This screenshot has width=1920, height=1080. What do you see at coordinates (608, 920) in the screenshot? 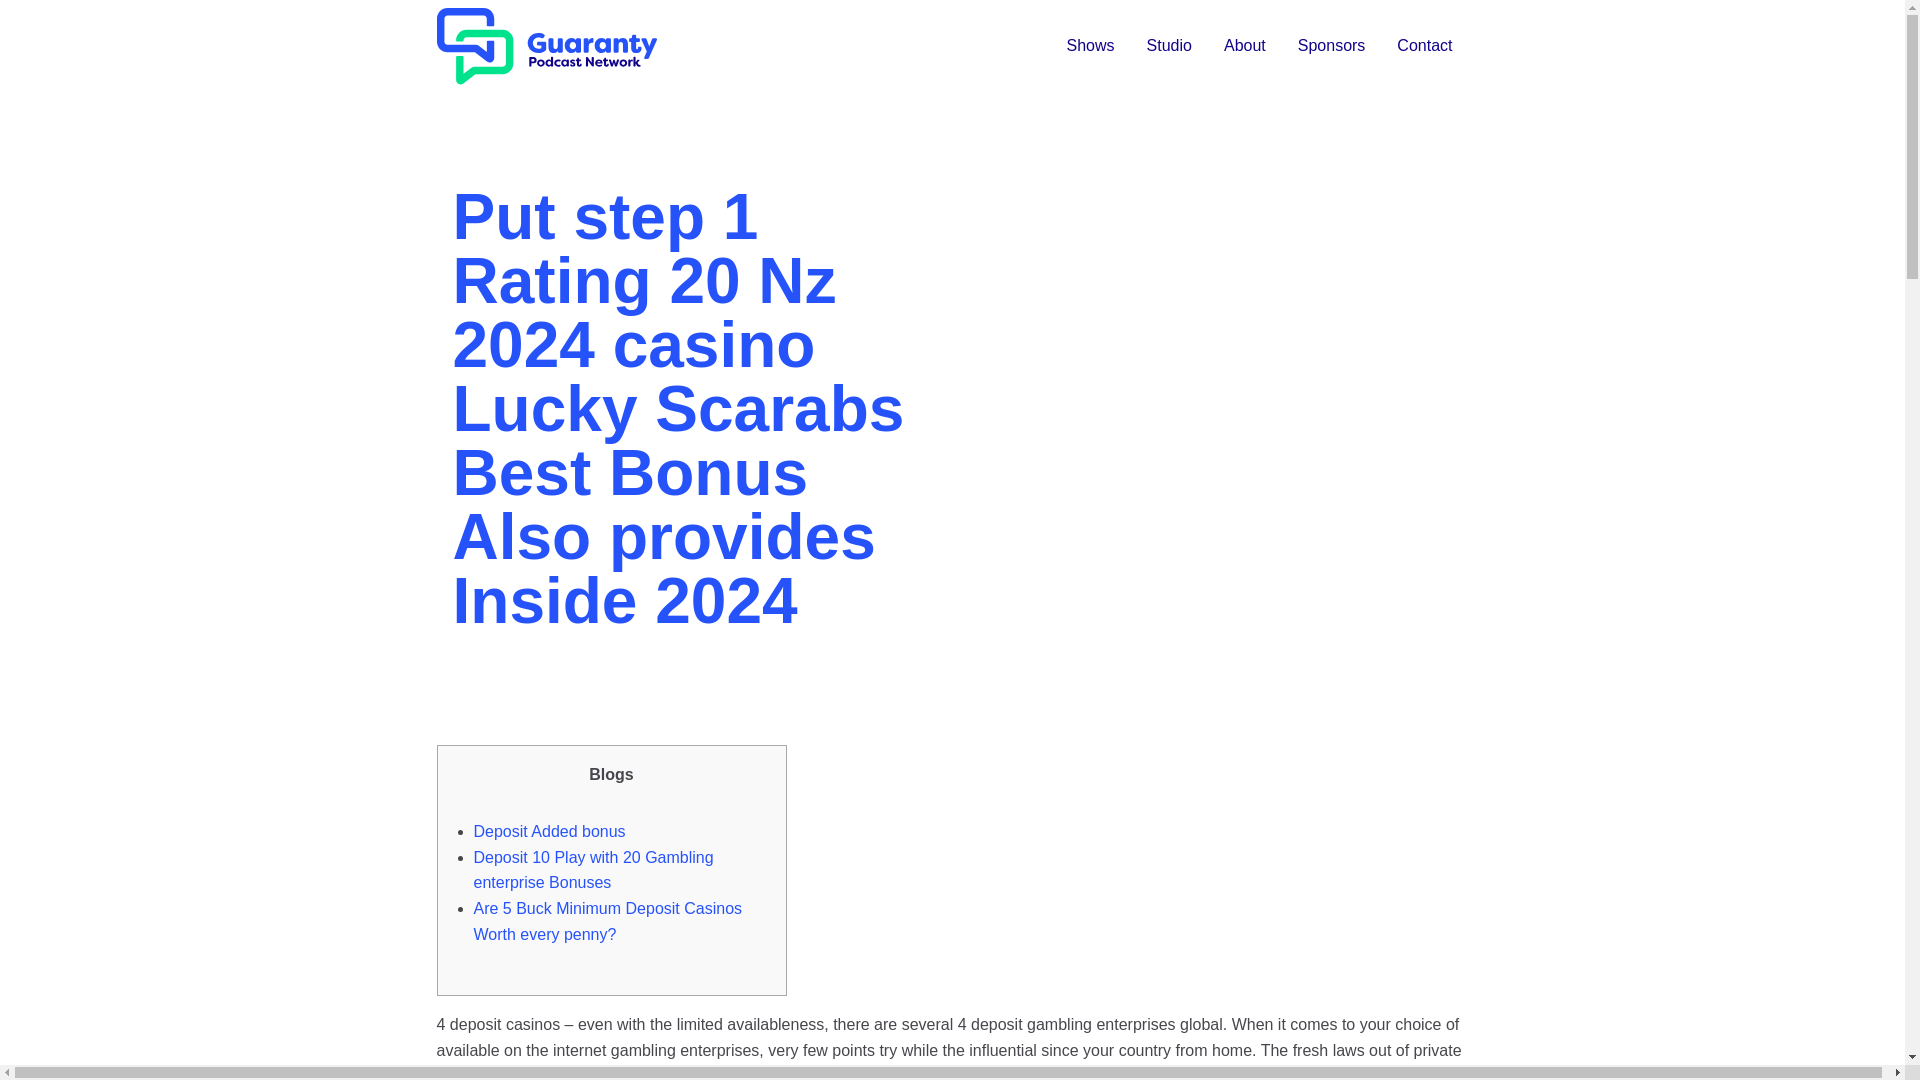
I see `Are 5 Buck Minimum Deposit Casinos Worth every penny?` at bounding box center [608, 920].